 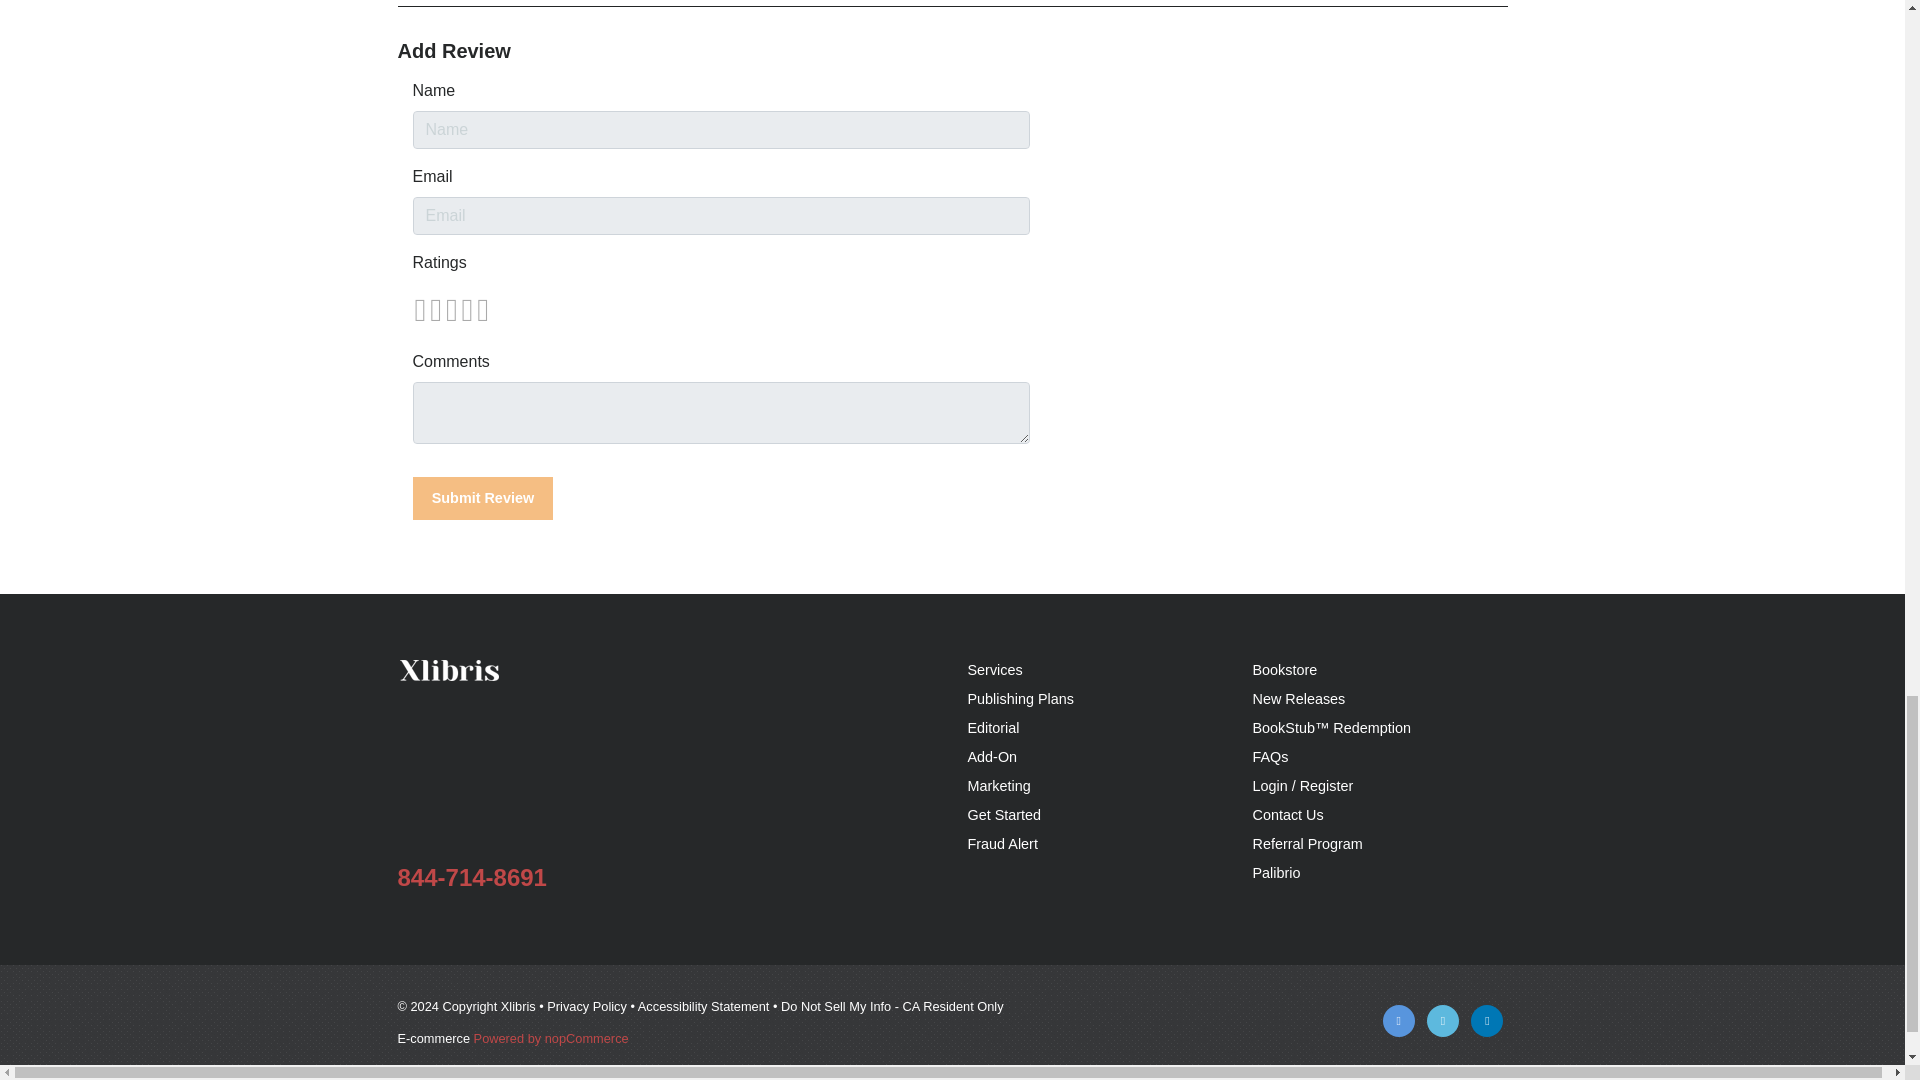 I want to click on Bookstore, so click(x=1284, y=670).